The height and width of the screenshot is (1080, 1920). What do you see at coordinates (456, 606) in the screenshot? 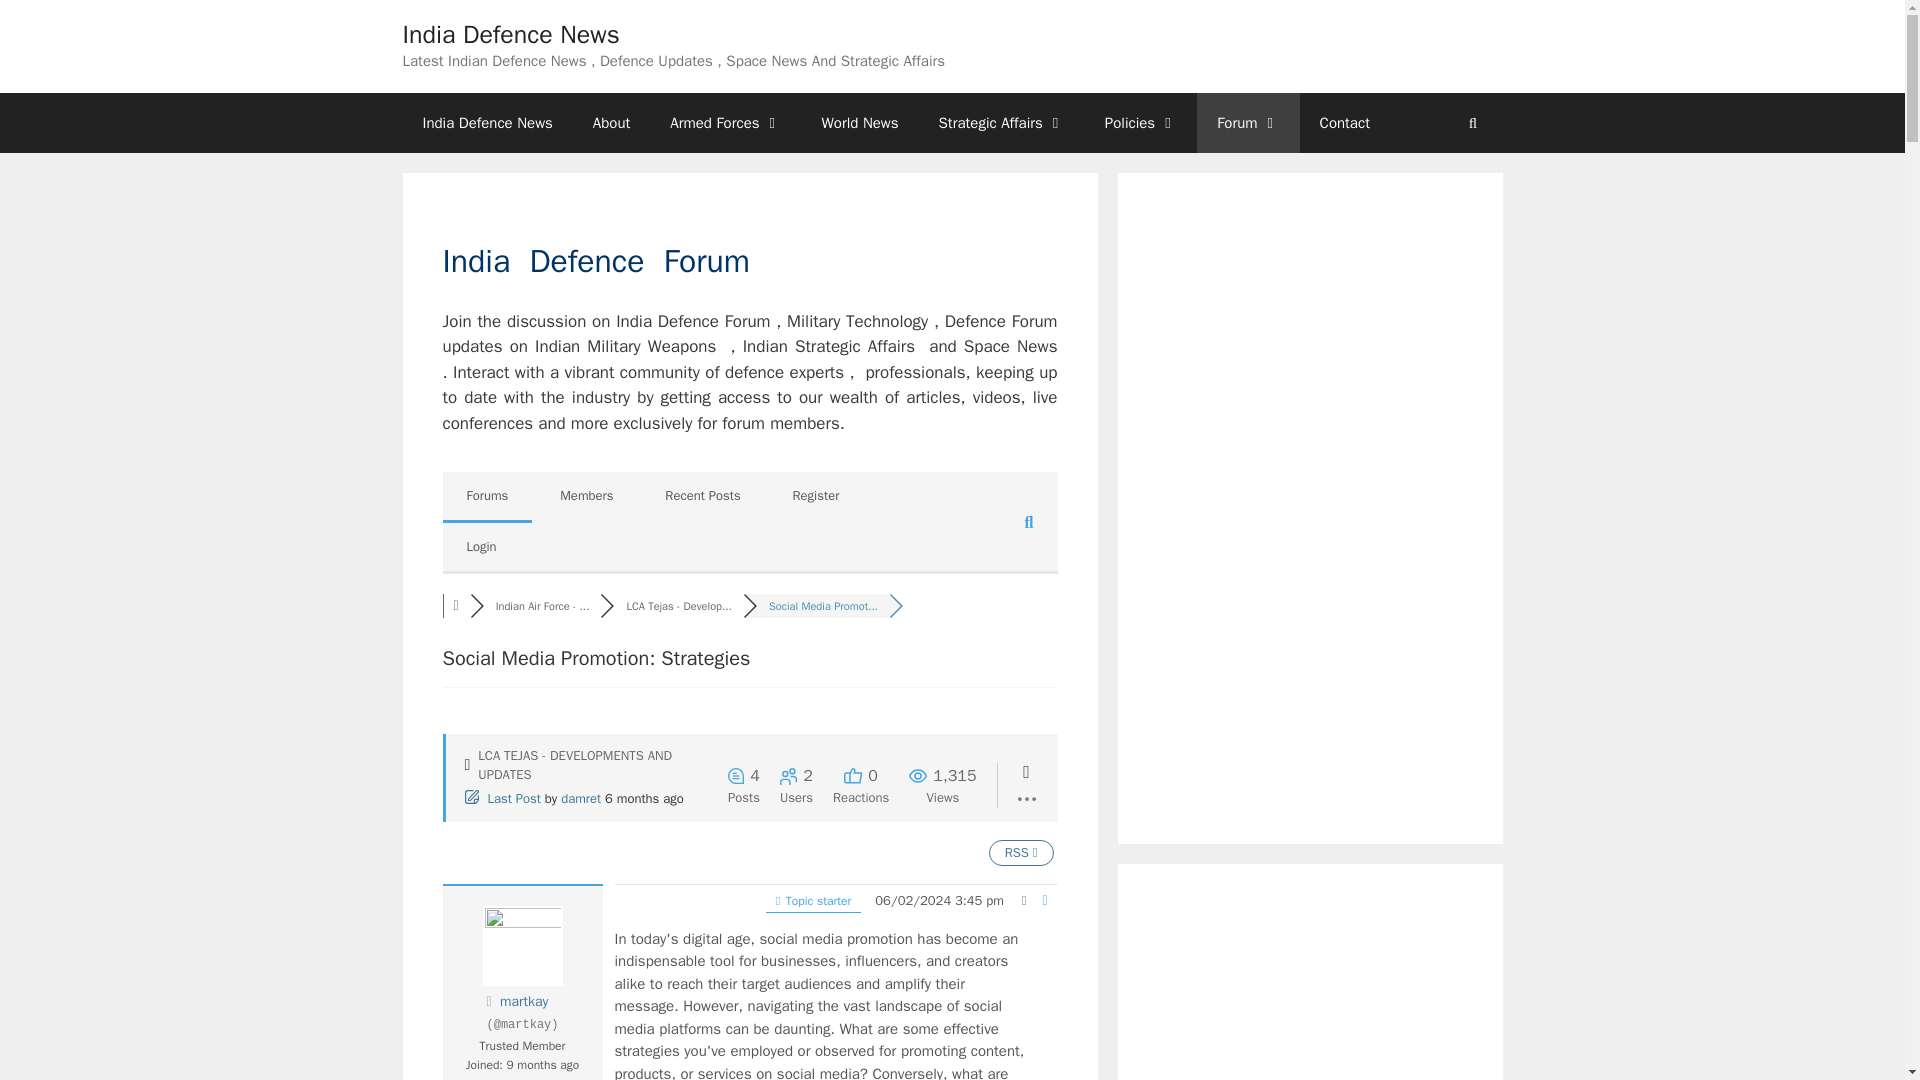
I see `Forums` at bounding box center [456, 606].